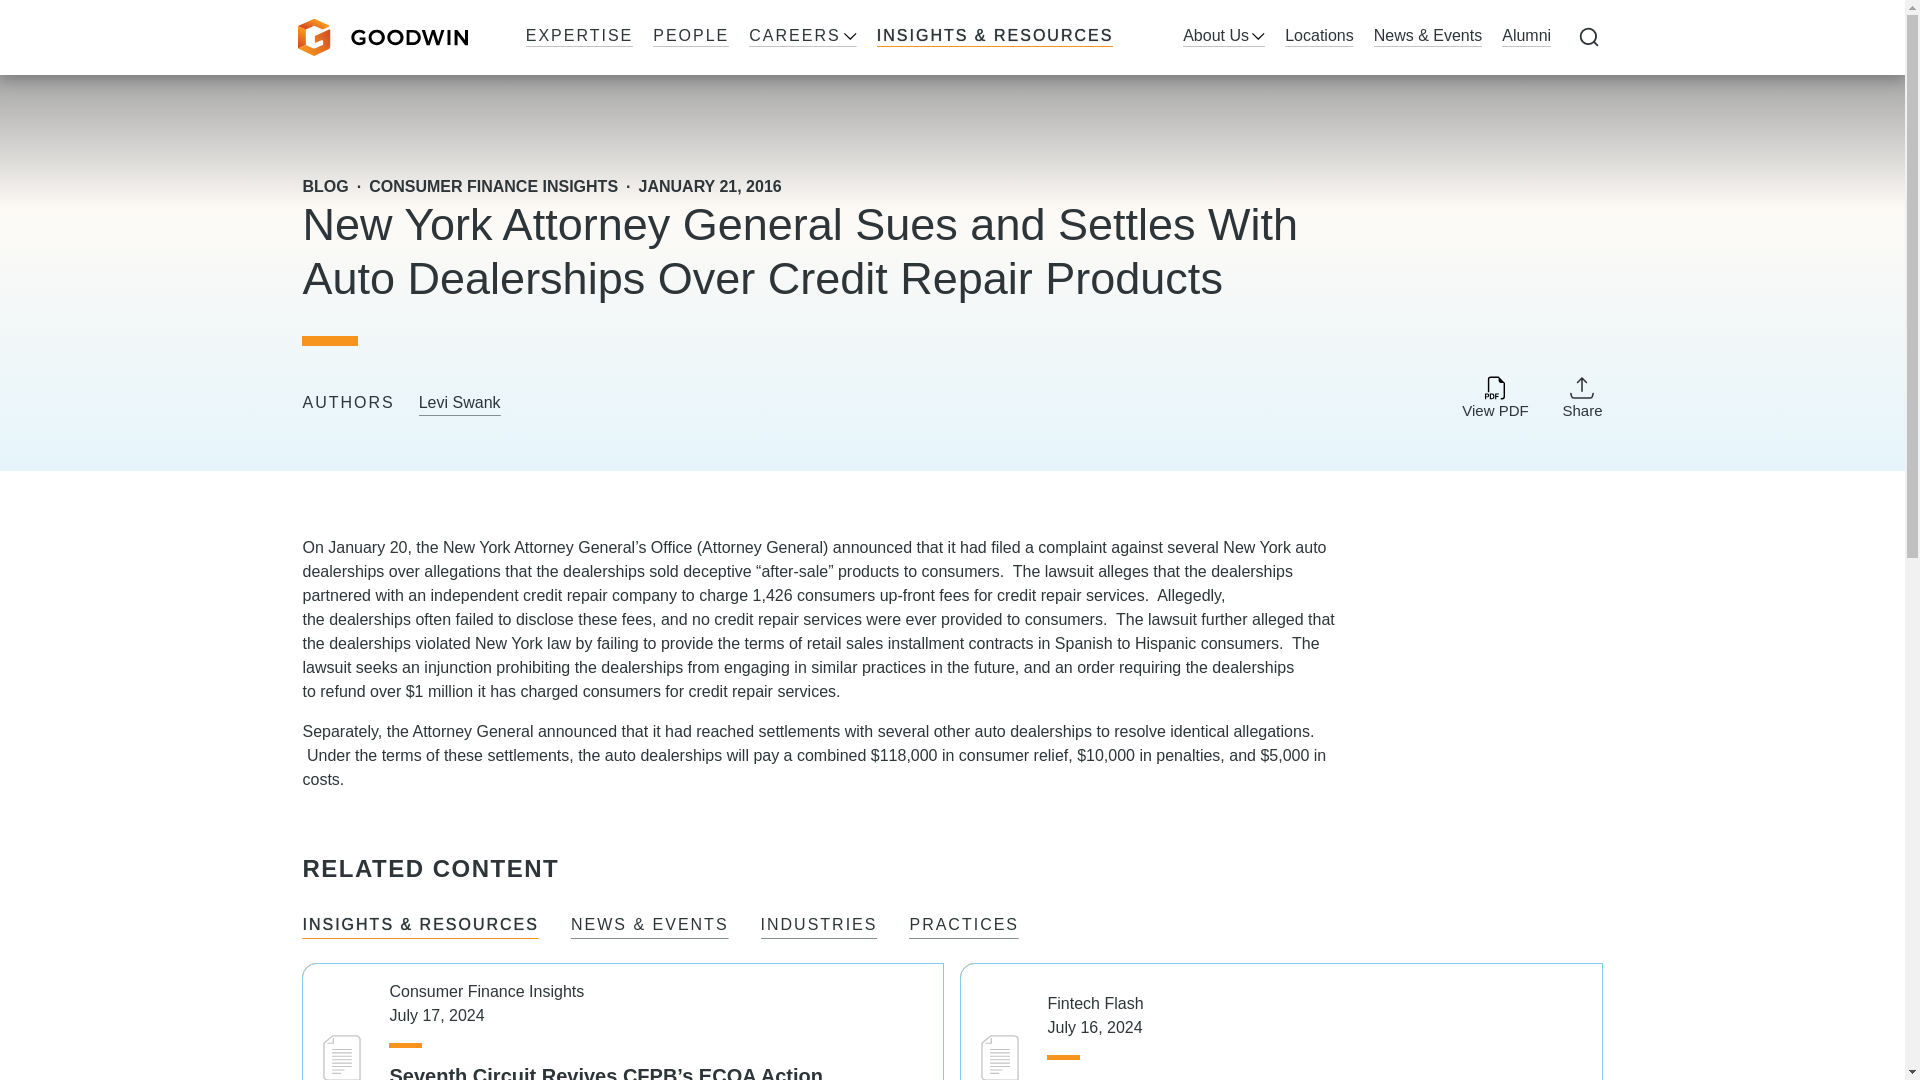 This screenshot has width=1920, height=1080. Describe the element at coordinates (1526, 37) in the screenshot. I see `Alumni` at that location.